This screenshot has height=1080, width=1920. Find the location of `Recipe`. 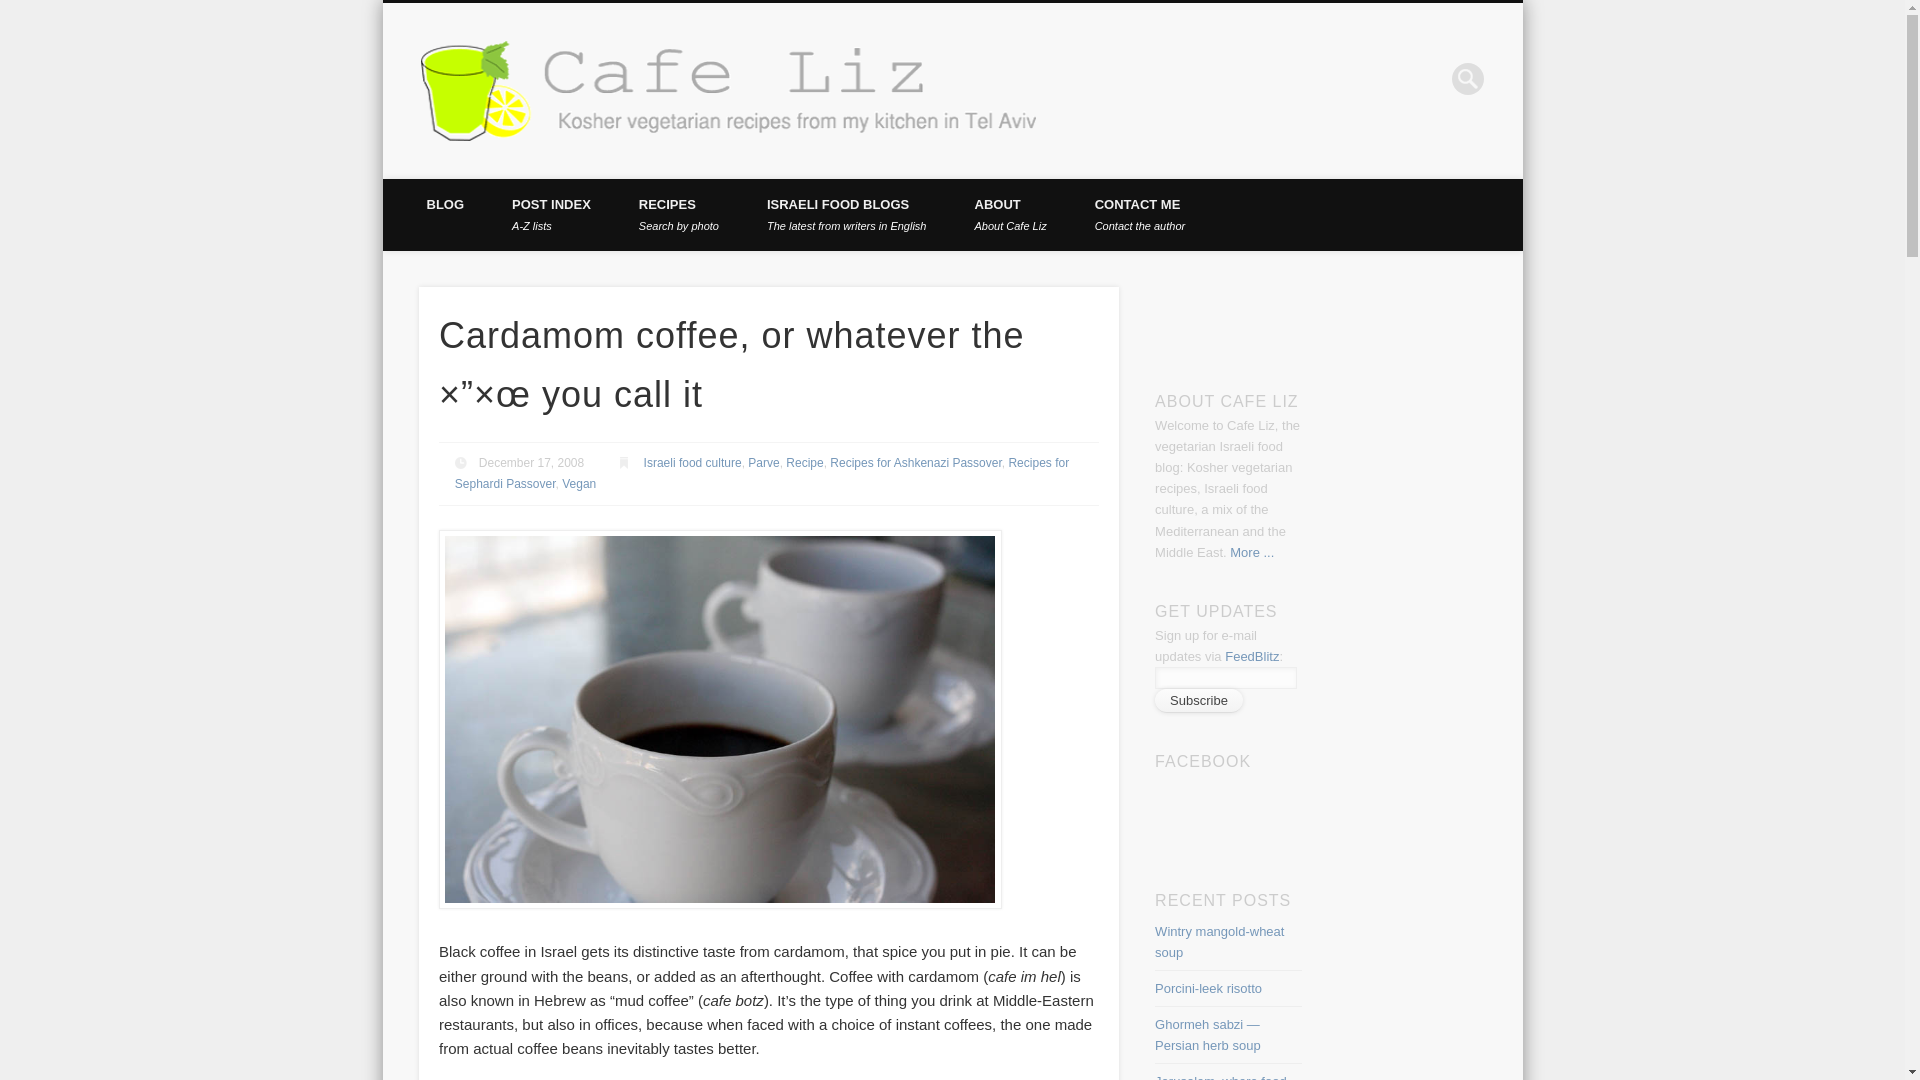

Recipe is located at coordinates (550, 214).